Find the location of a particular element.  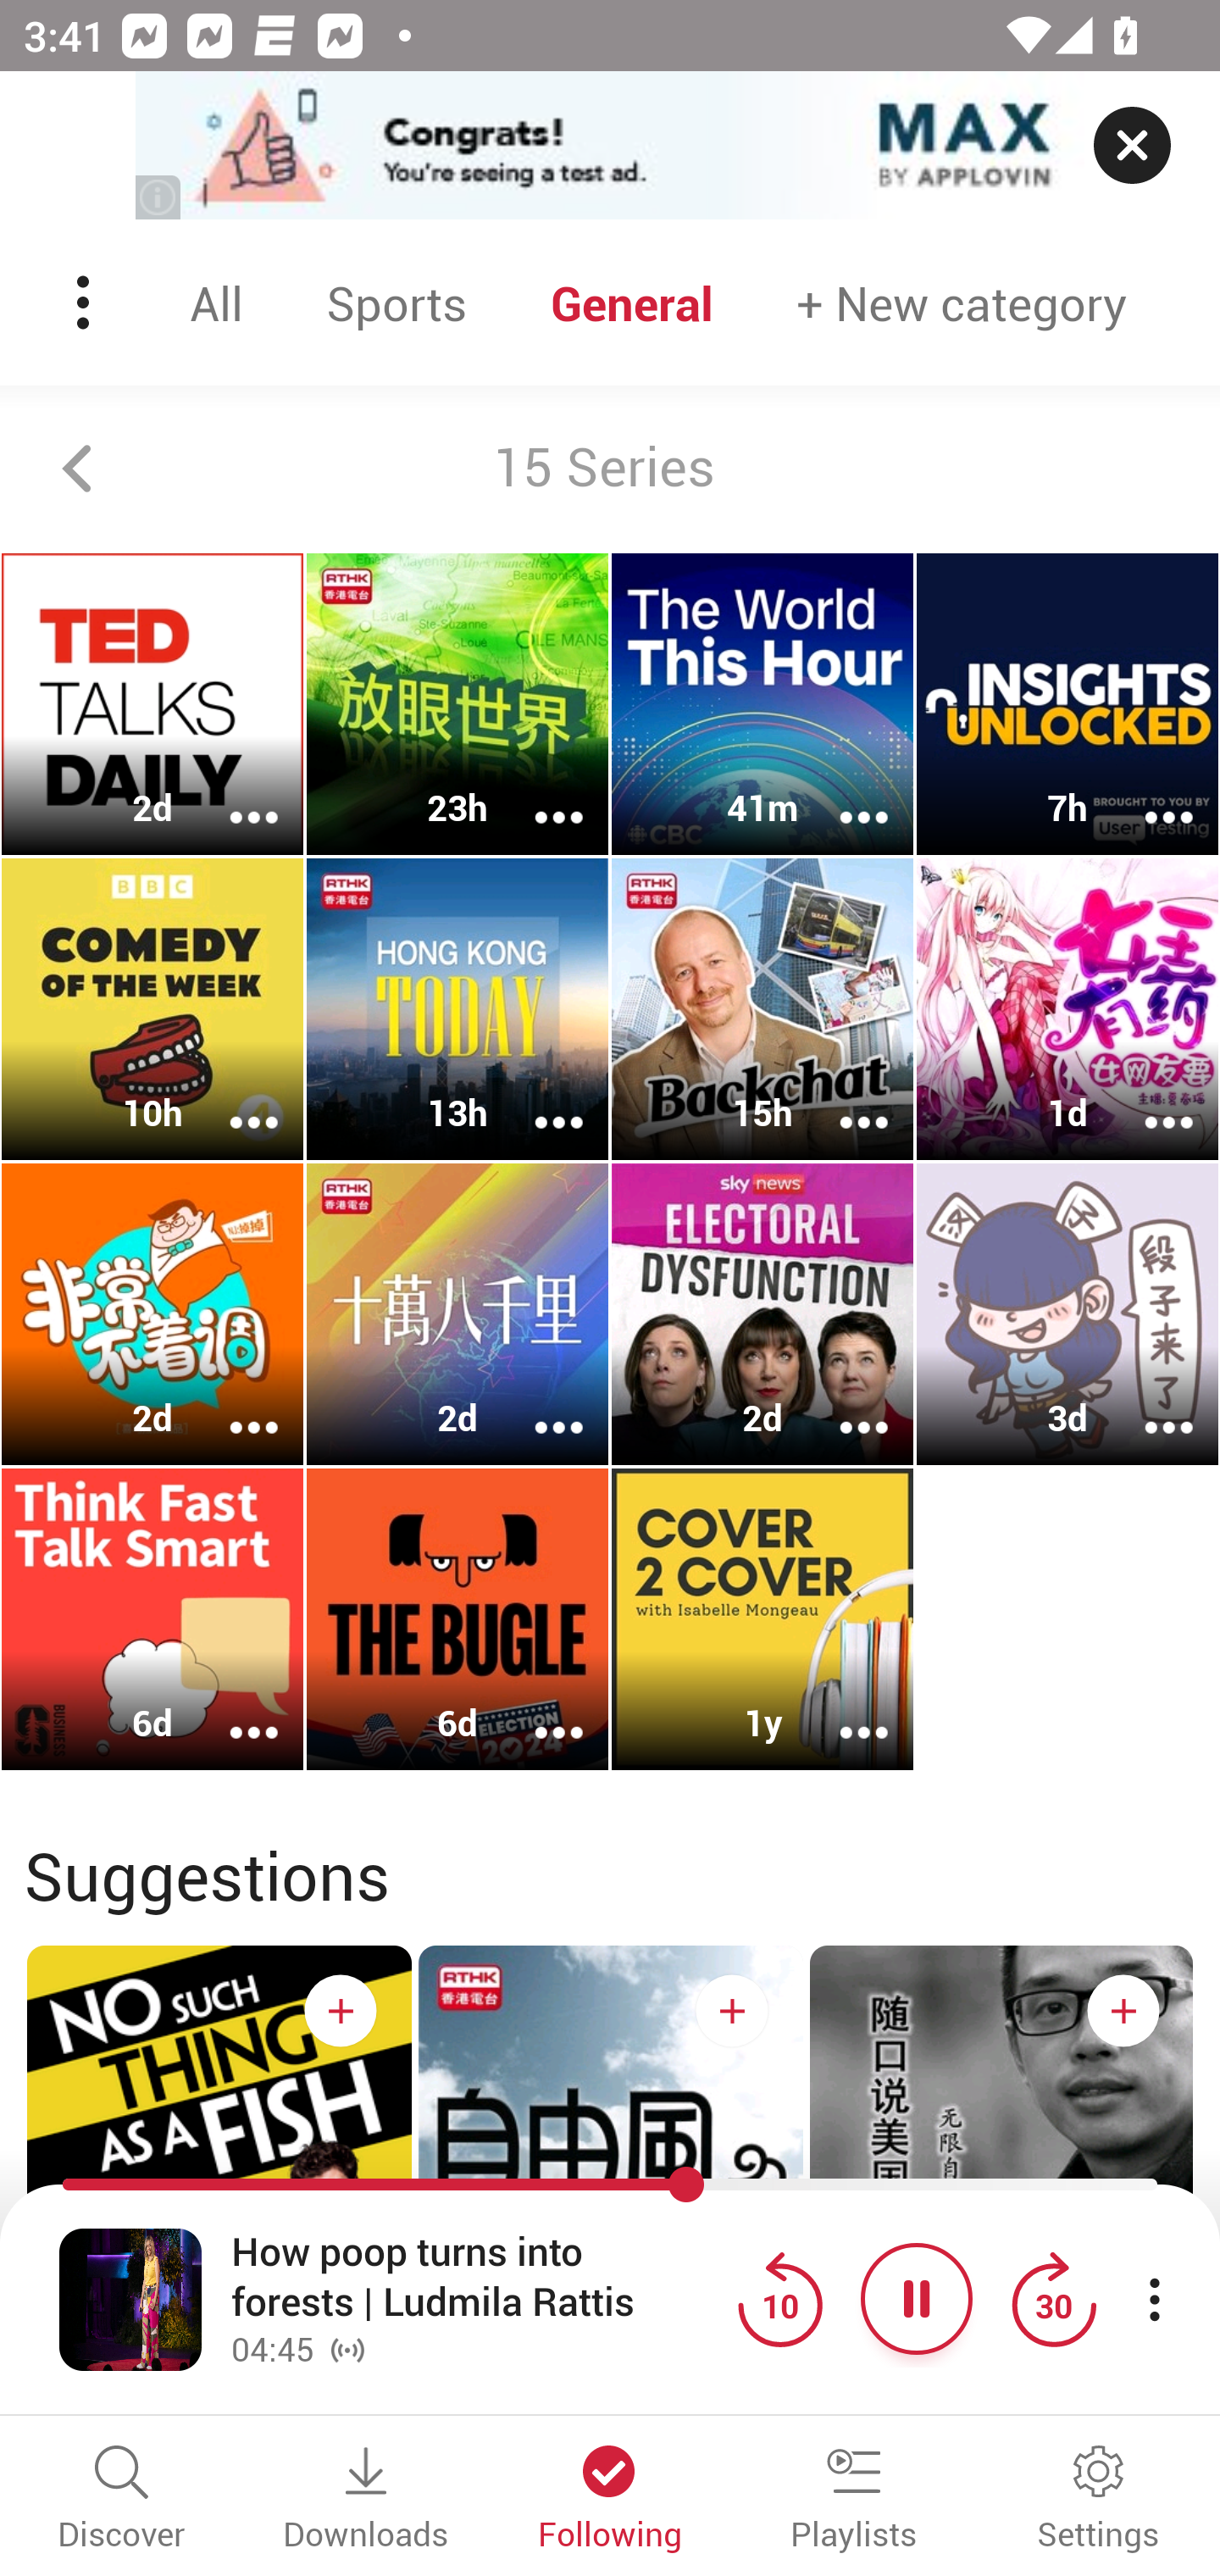

More options is located at coordinates (1147, 1100).